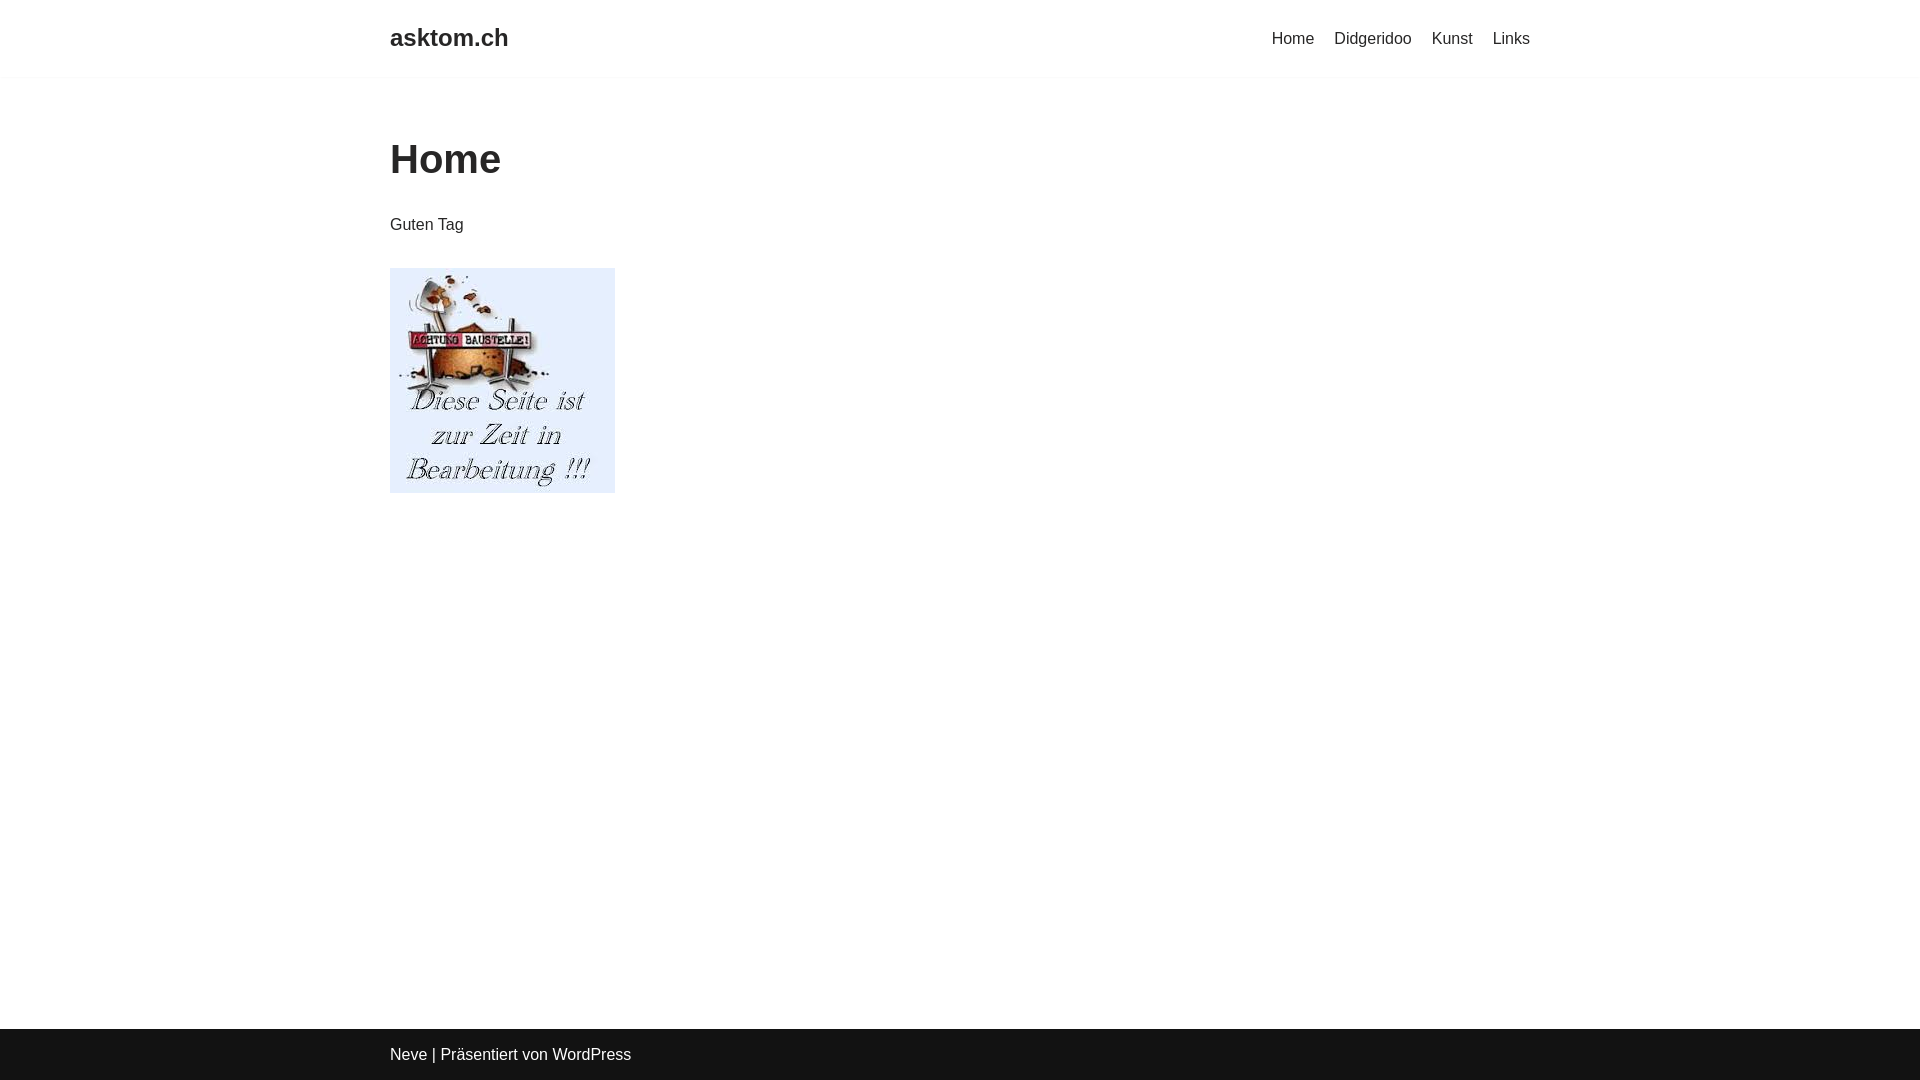 This screenshot has height=1080, width=1920. What do you see at coordinates (1372, 39) in the screenshot?
I see `Didgeridoo` at bounding box center [1372, 39].